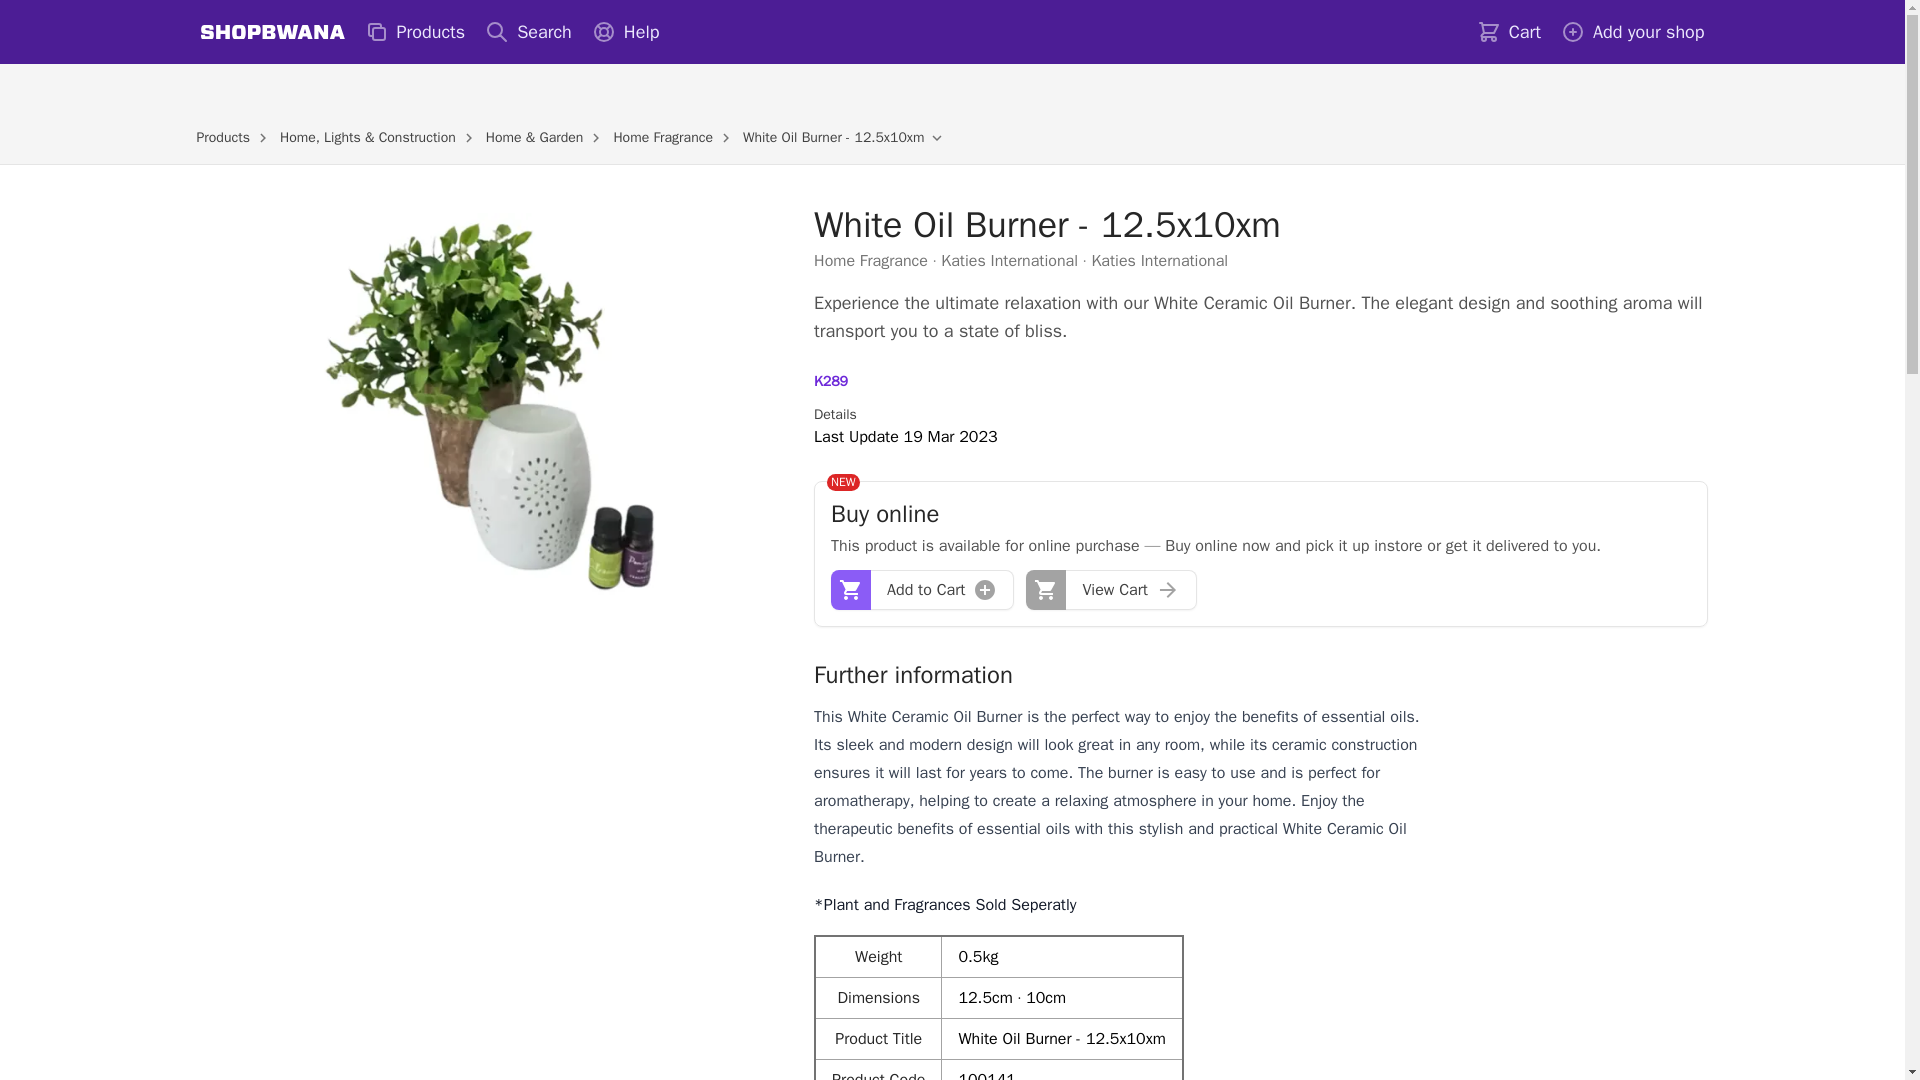 The width and height of the screenshot is (1920, 1080). Describe the element at coordinates (834, 136) in the screenshot. I see `White Oil Burner - 12.5x10xm` at that location.